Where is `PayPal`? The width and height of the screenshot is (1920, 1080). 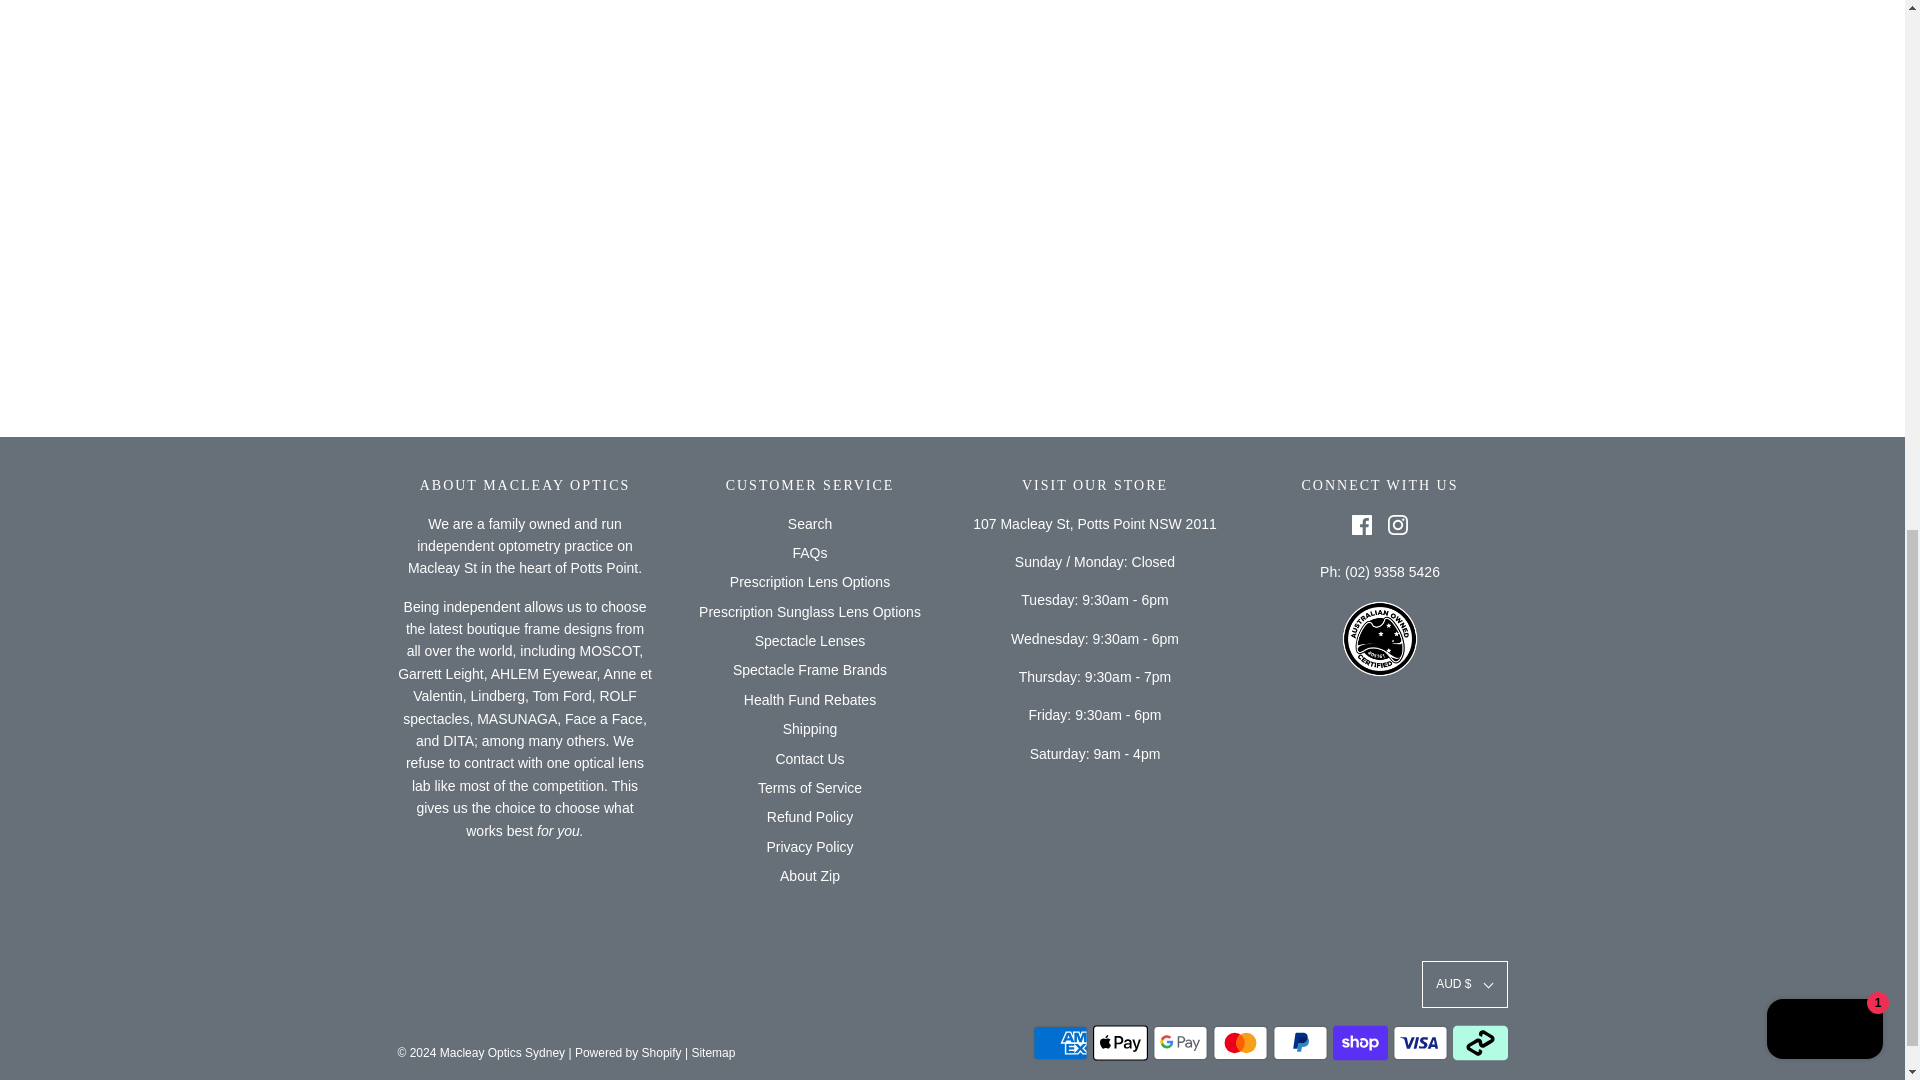
PayPal is located at coordinates (1298, 1042).